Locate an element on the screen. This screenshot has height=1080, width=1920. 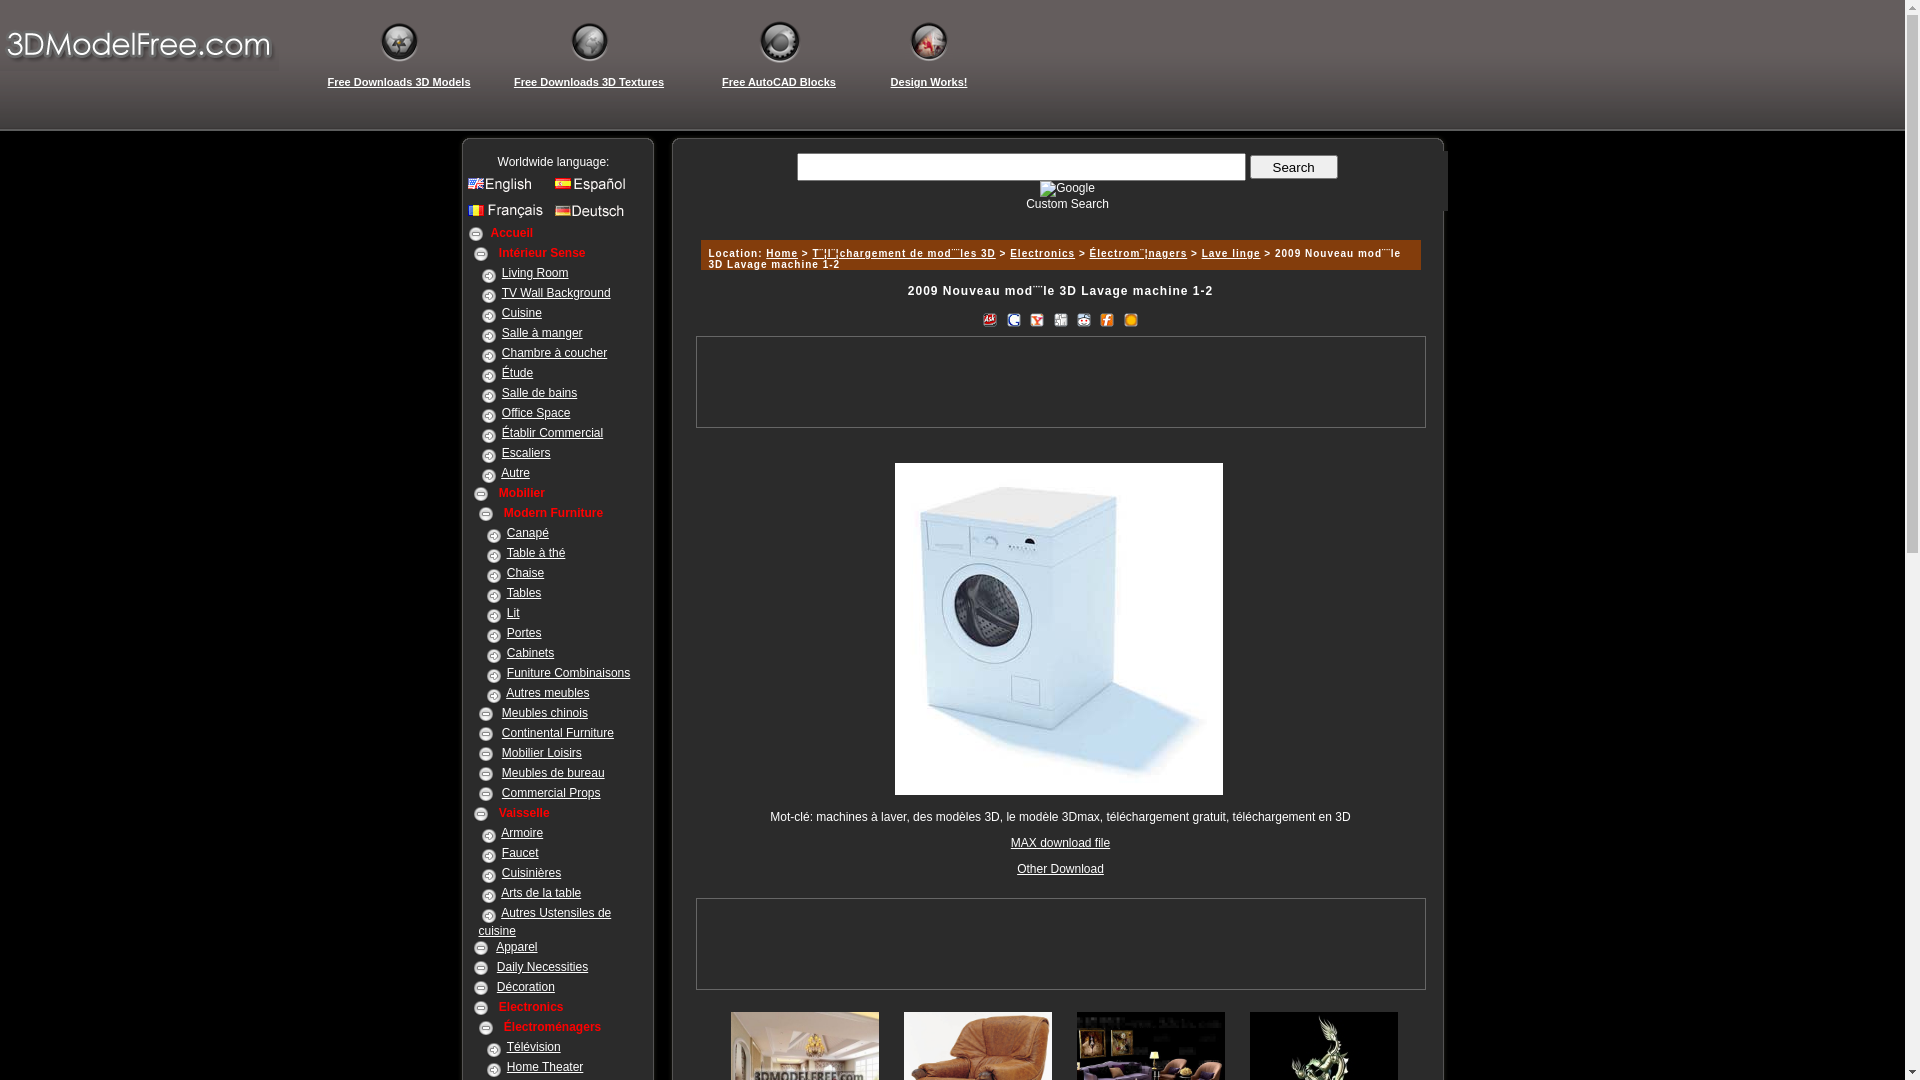
English site is located at coordinates (508, 189).